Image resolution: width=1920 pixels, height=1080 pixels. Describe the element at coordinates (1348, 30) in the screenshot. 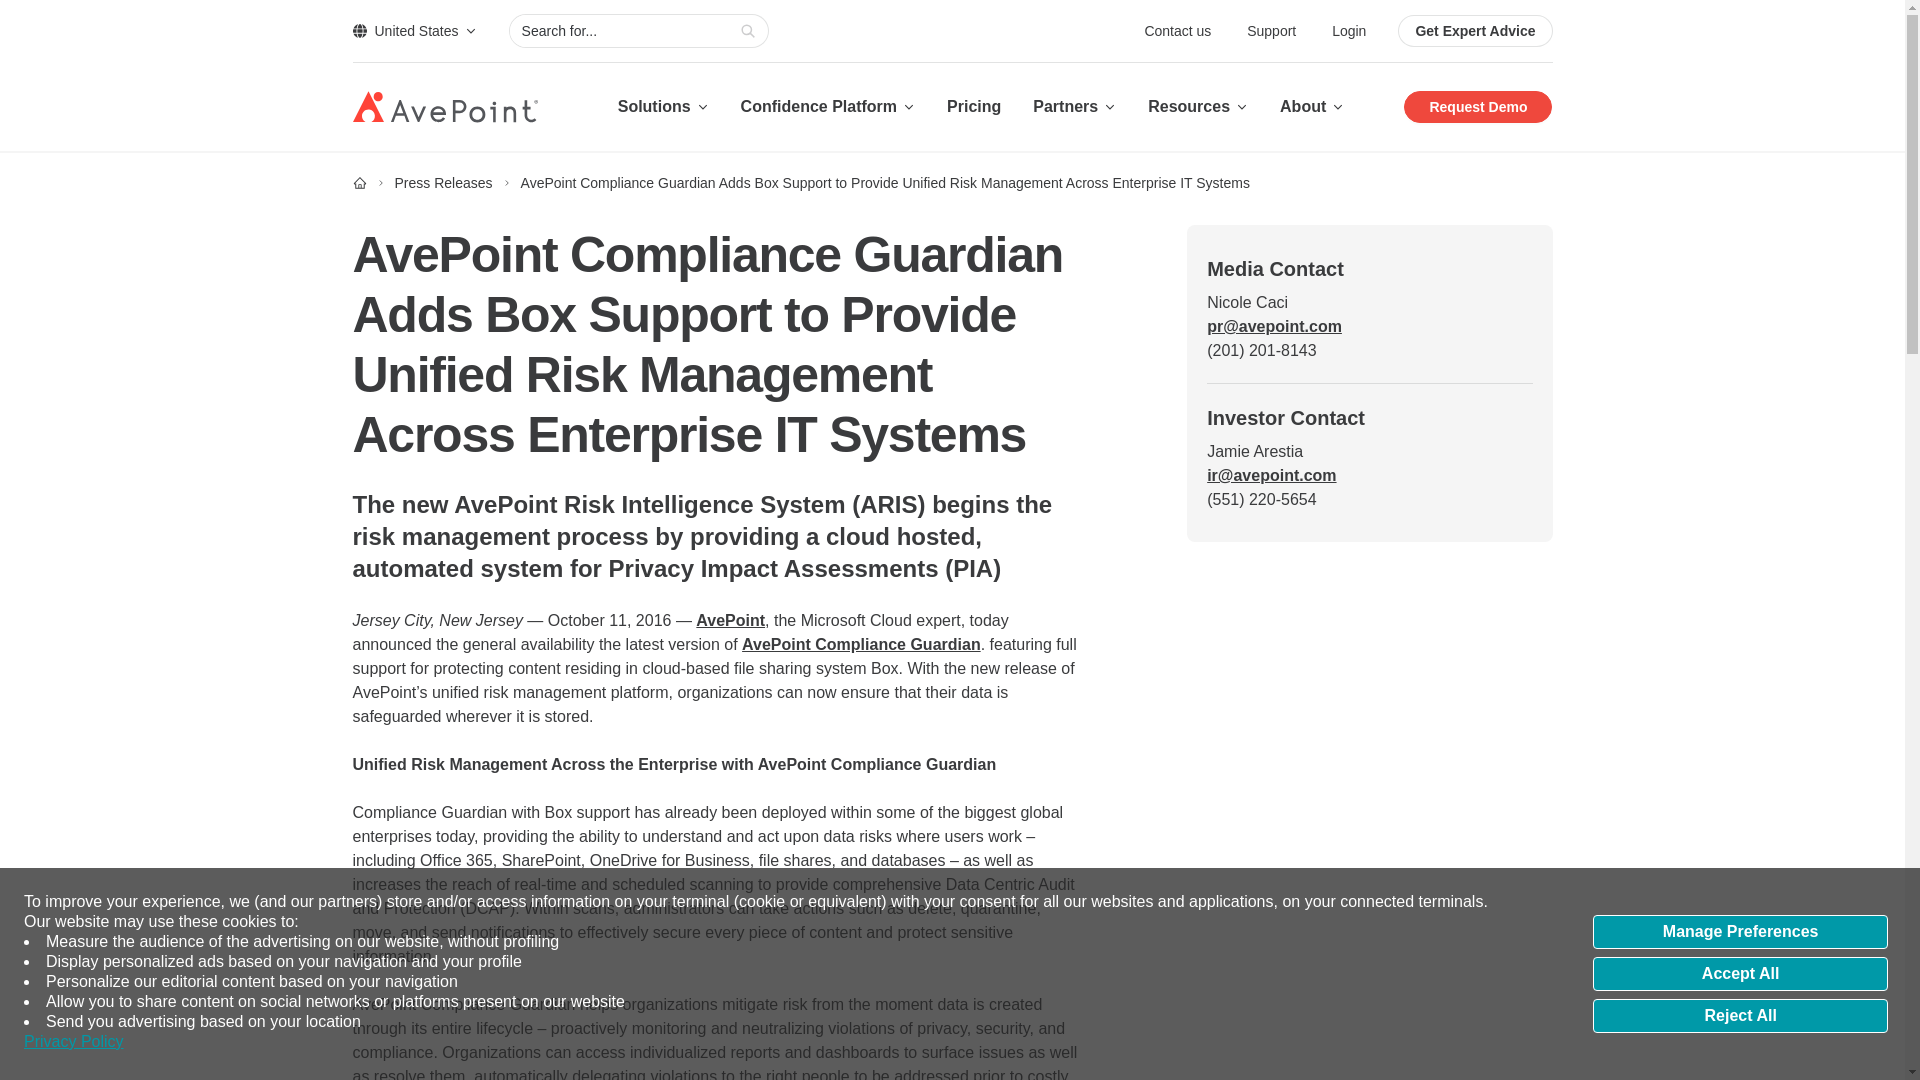

I see `Login` at that location.